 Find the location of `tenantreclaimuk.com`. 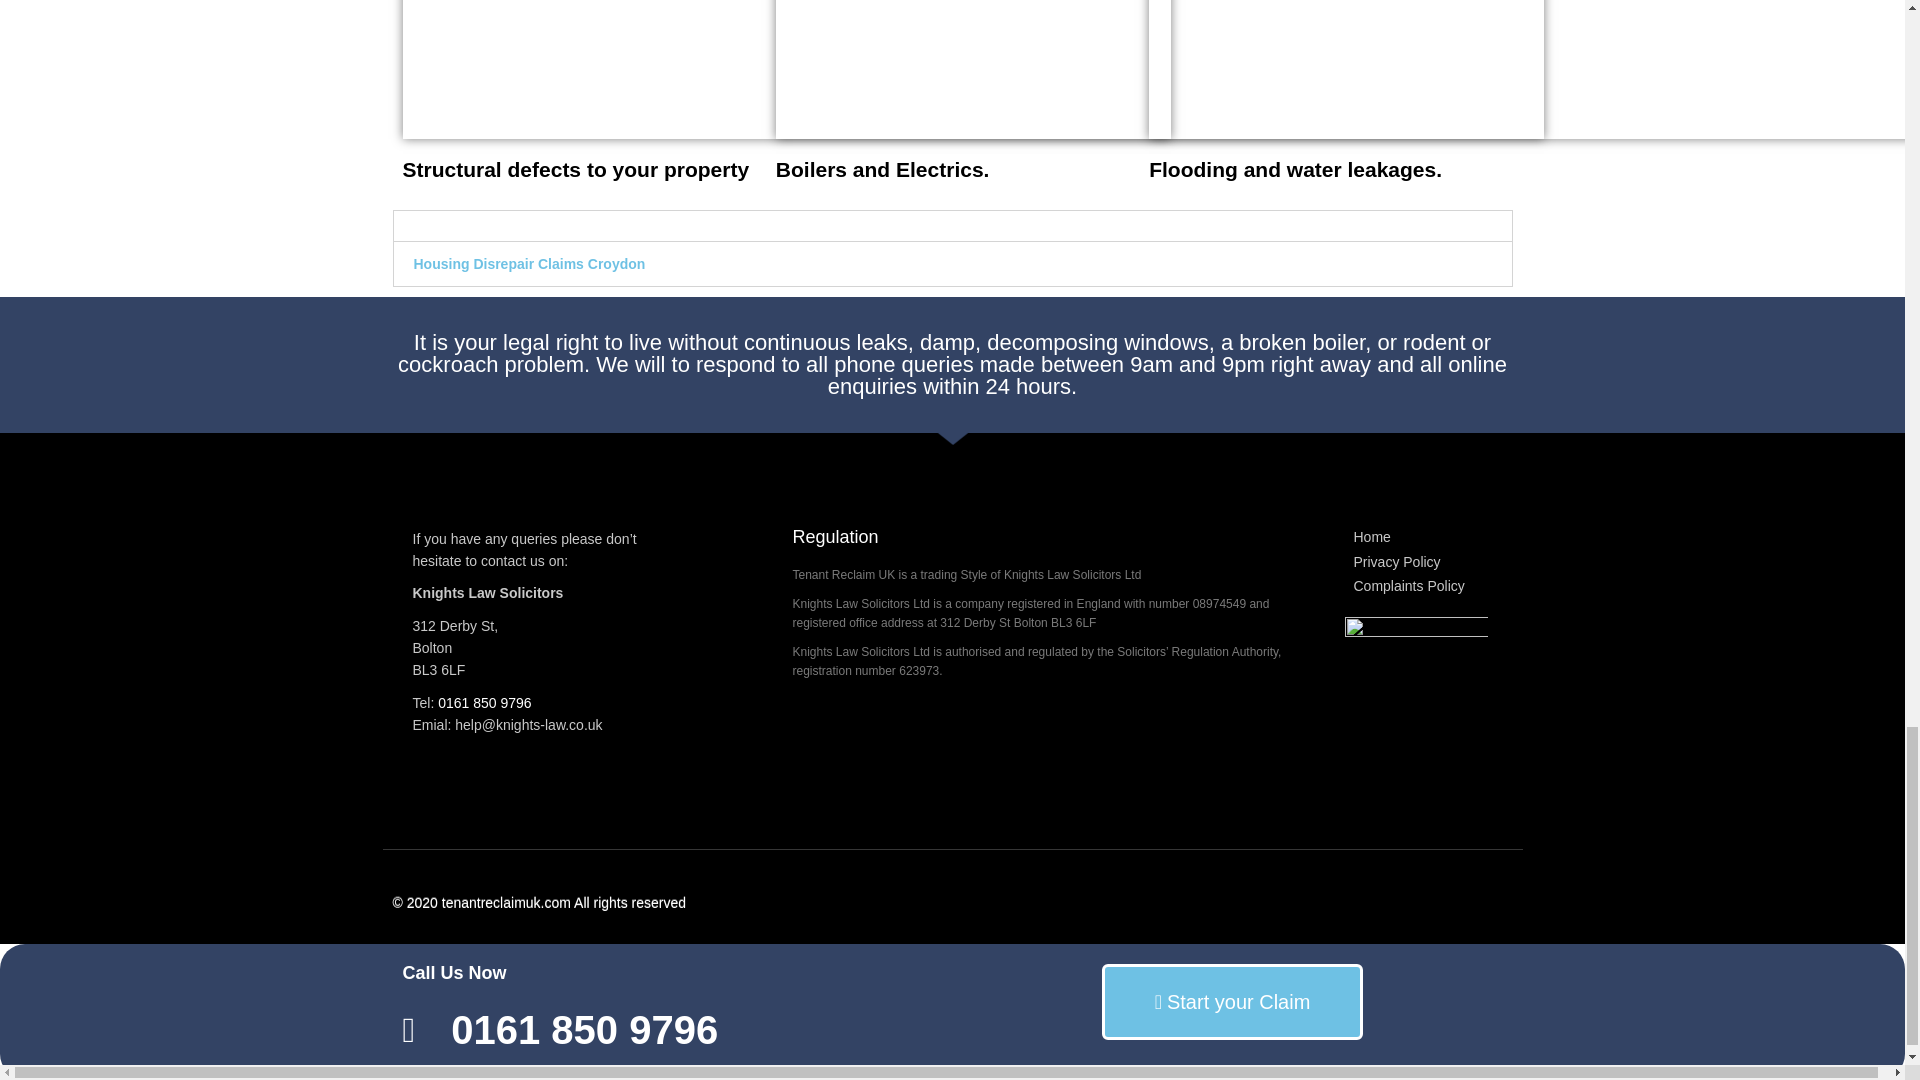

tenantreclaimuk.com is located at coordinates (506, 902).